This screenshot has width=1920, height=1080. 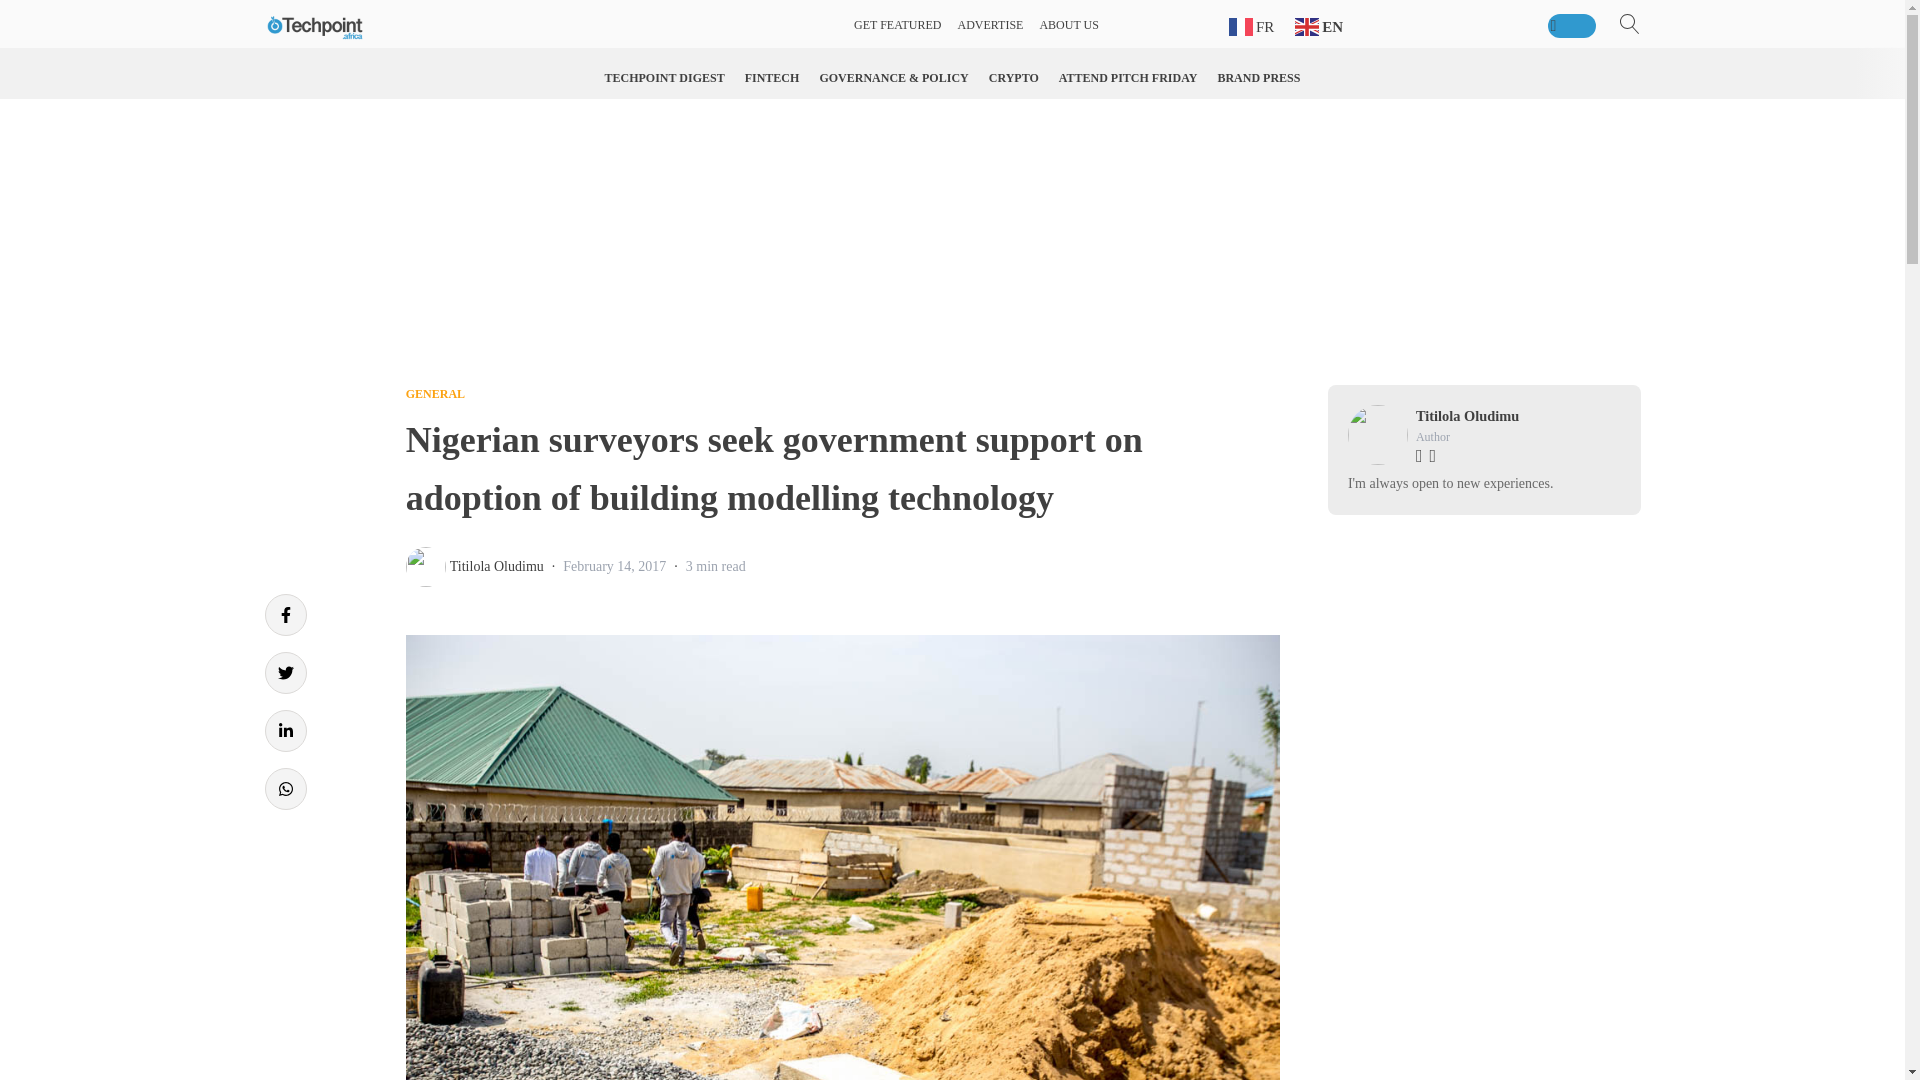 What do you see at coordinates (284, 730) in the screenshot?
I see `Share on LinkedIn` at bounding box center [284, 730].